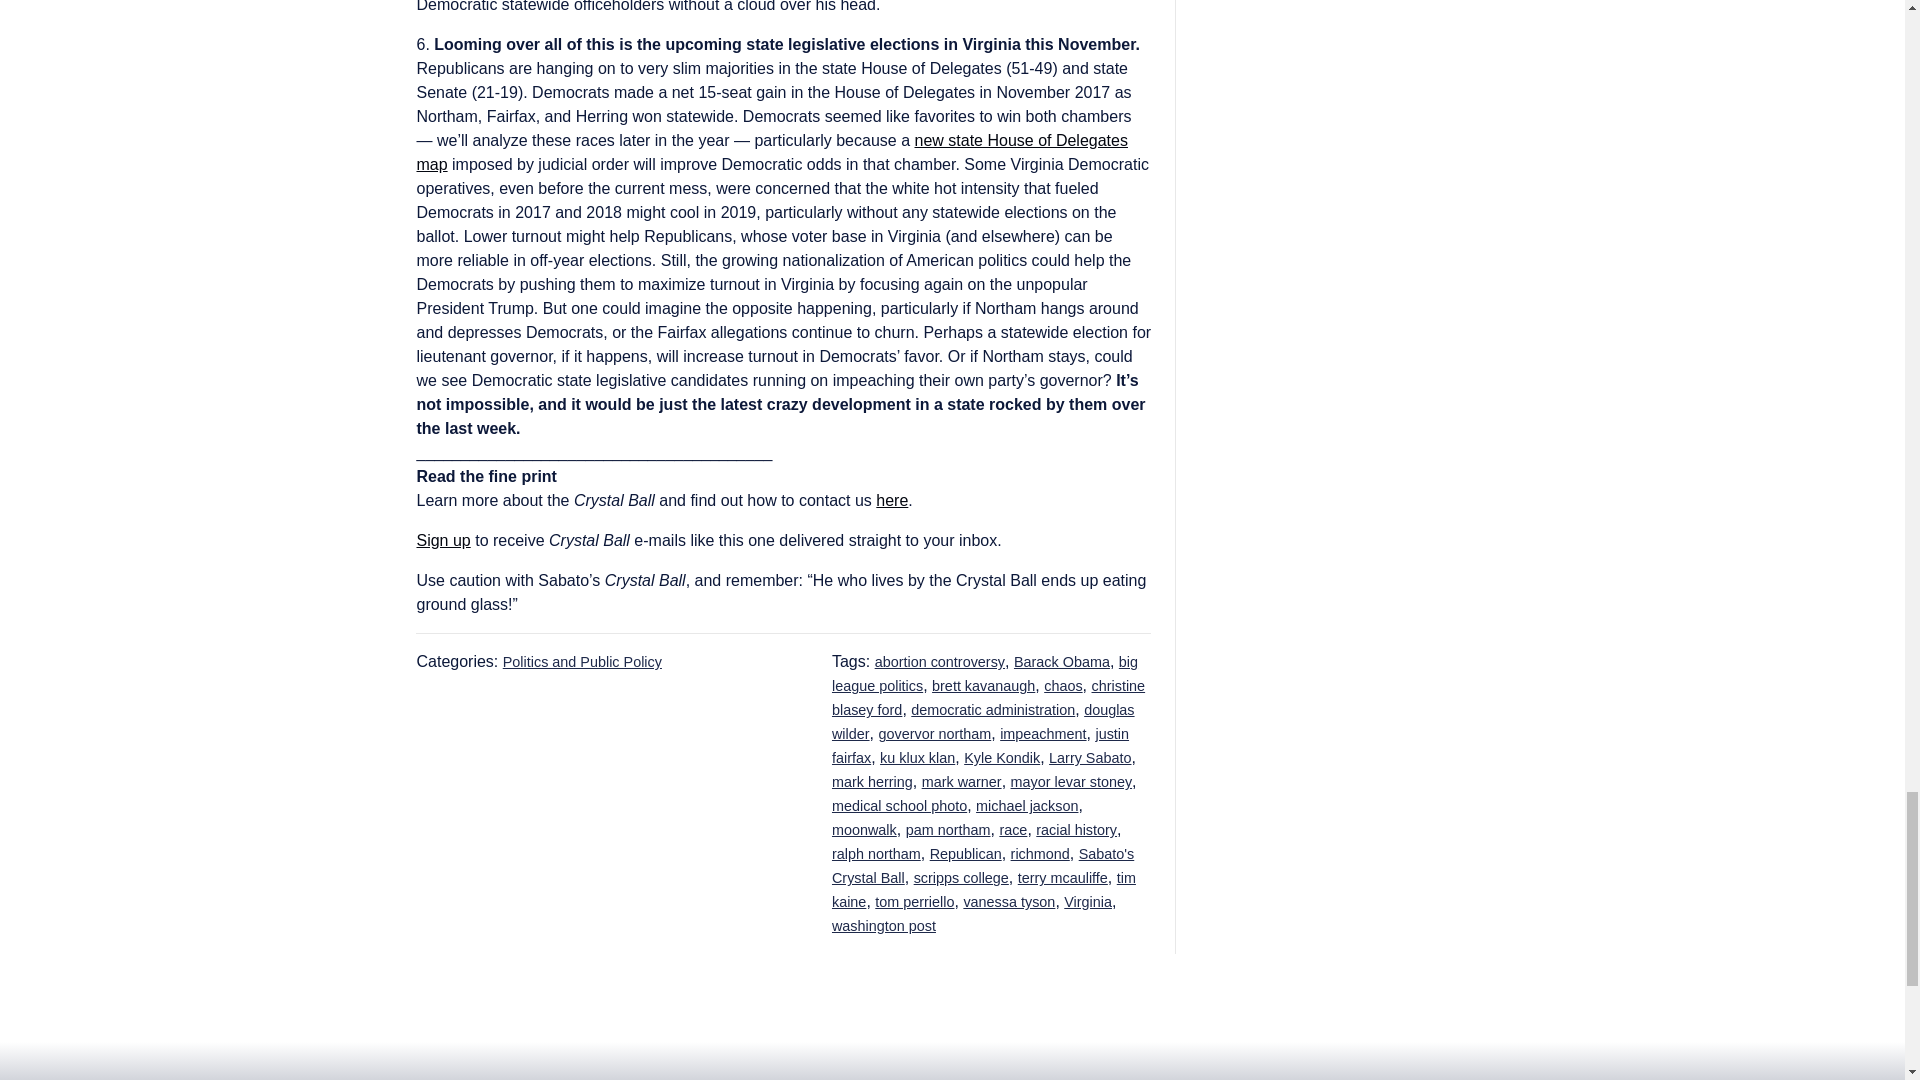 The height and width of the screenshot is (1080, 1920). I want to click on new state House of Delegates map, so click(772, 152).